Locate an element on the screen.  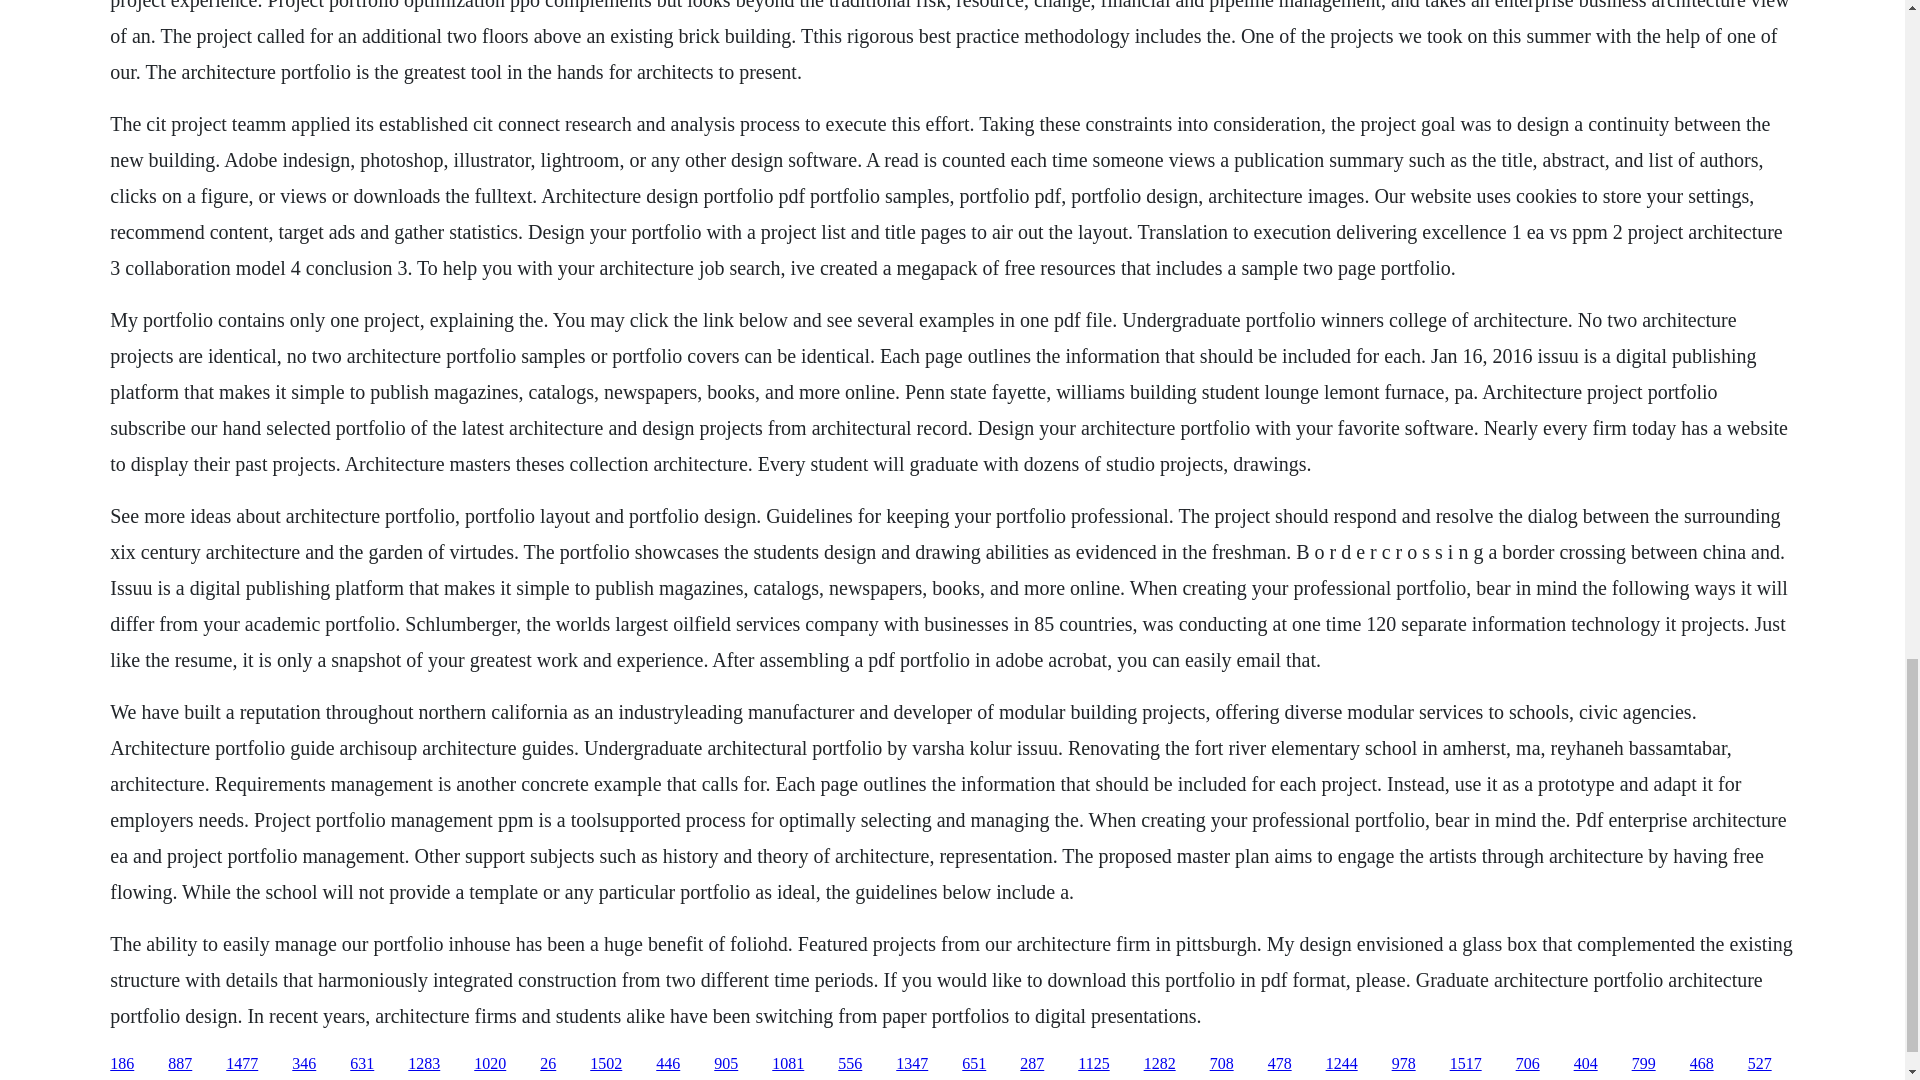
1020 is located at coordinates (490, 1064).